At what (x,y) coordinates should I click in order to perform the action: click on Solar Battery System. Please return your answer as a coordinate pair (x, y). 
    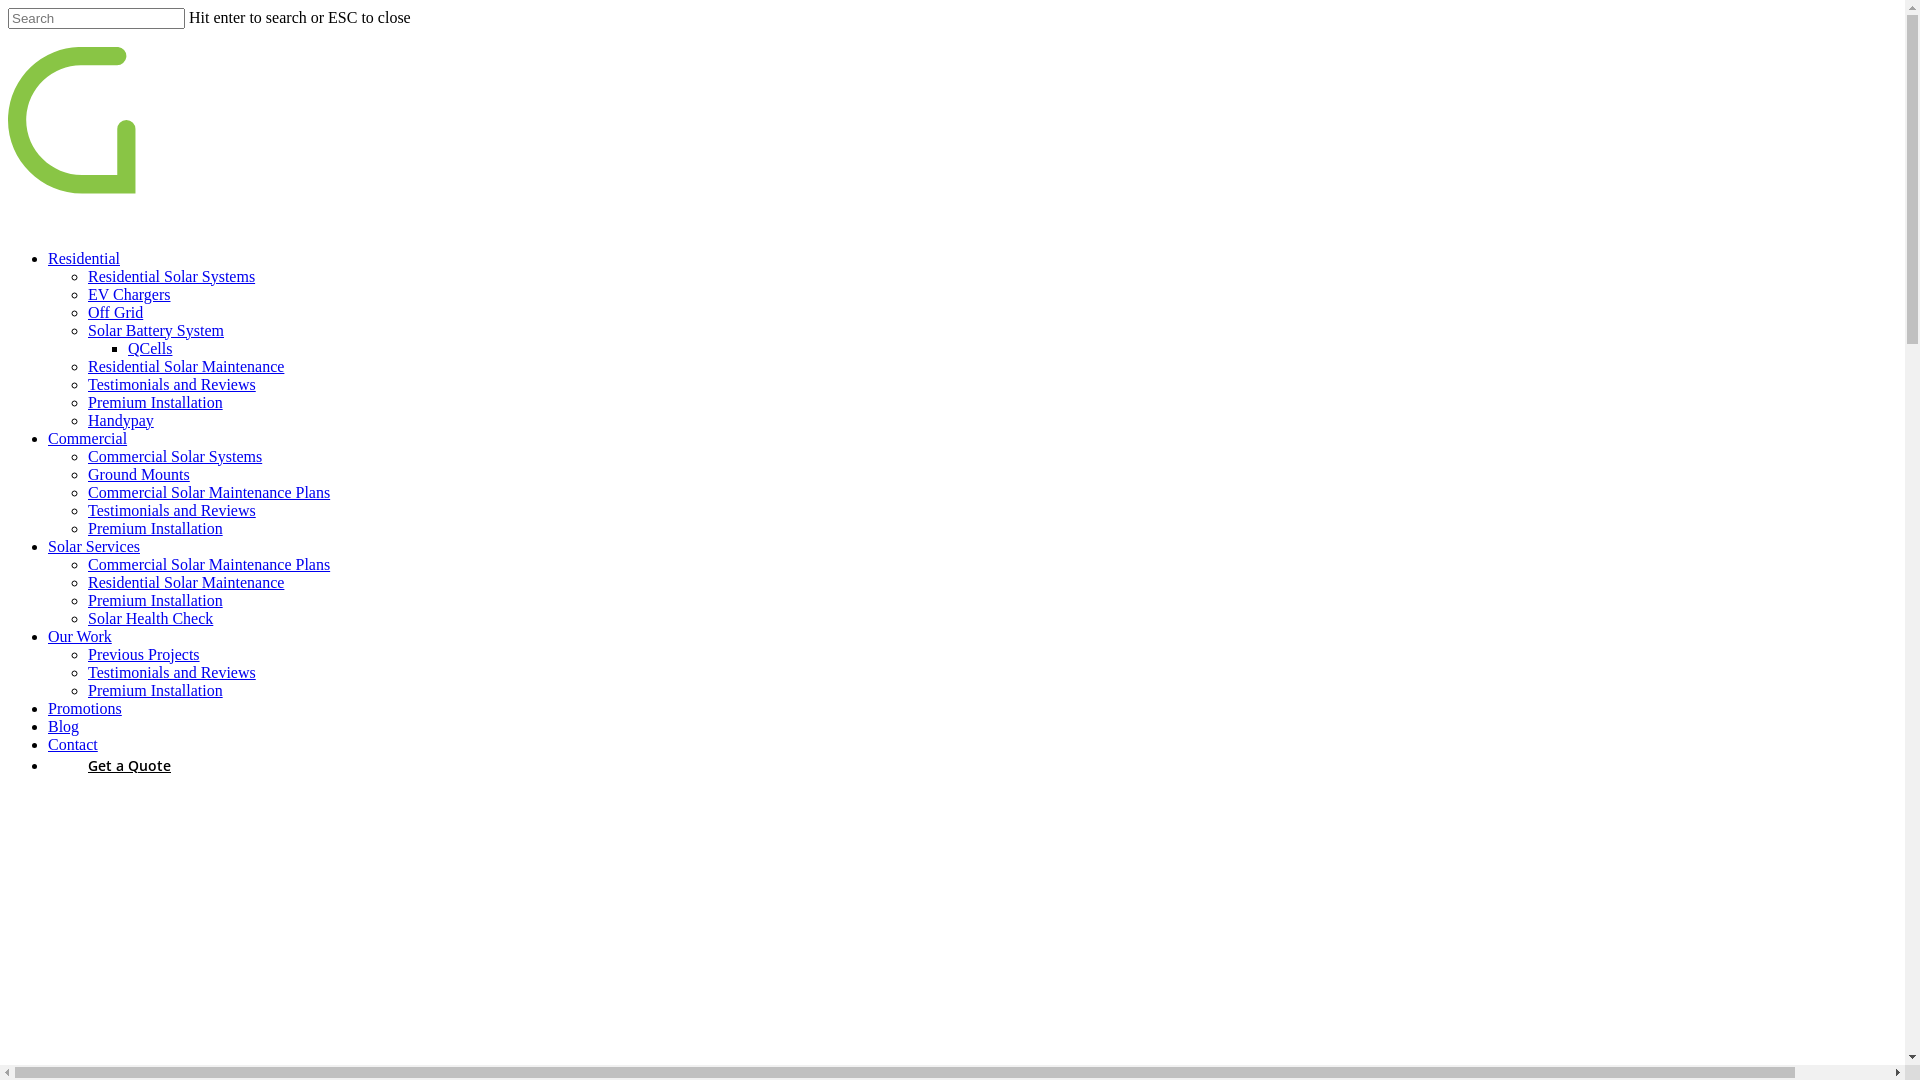
    Looking at the image, I should click on (156, 330).